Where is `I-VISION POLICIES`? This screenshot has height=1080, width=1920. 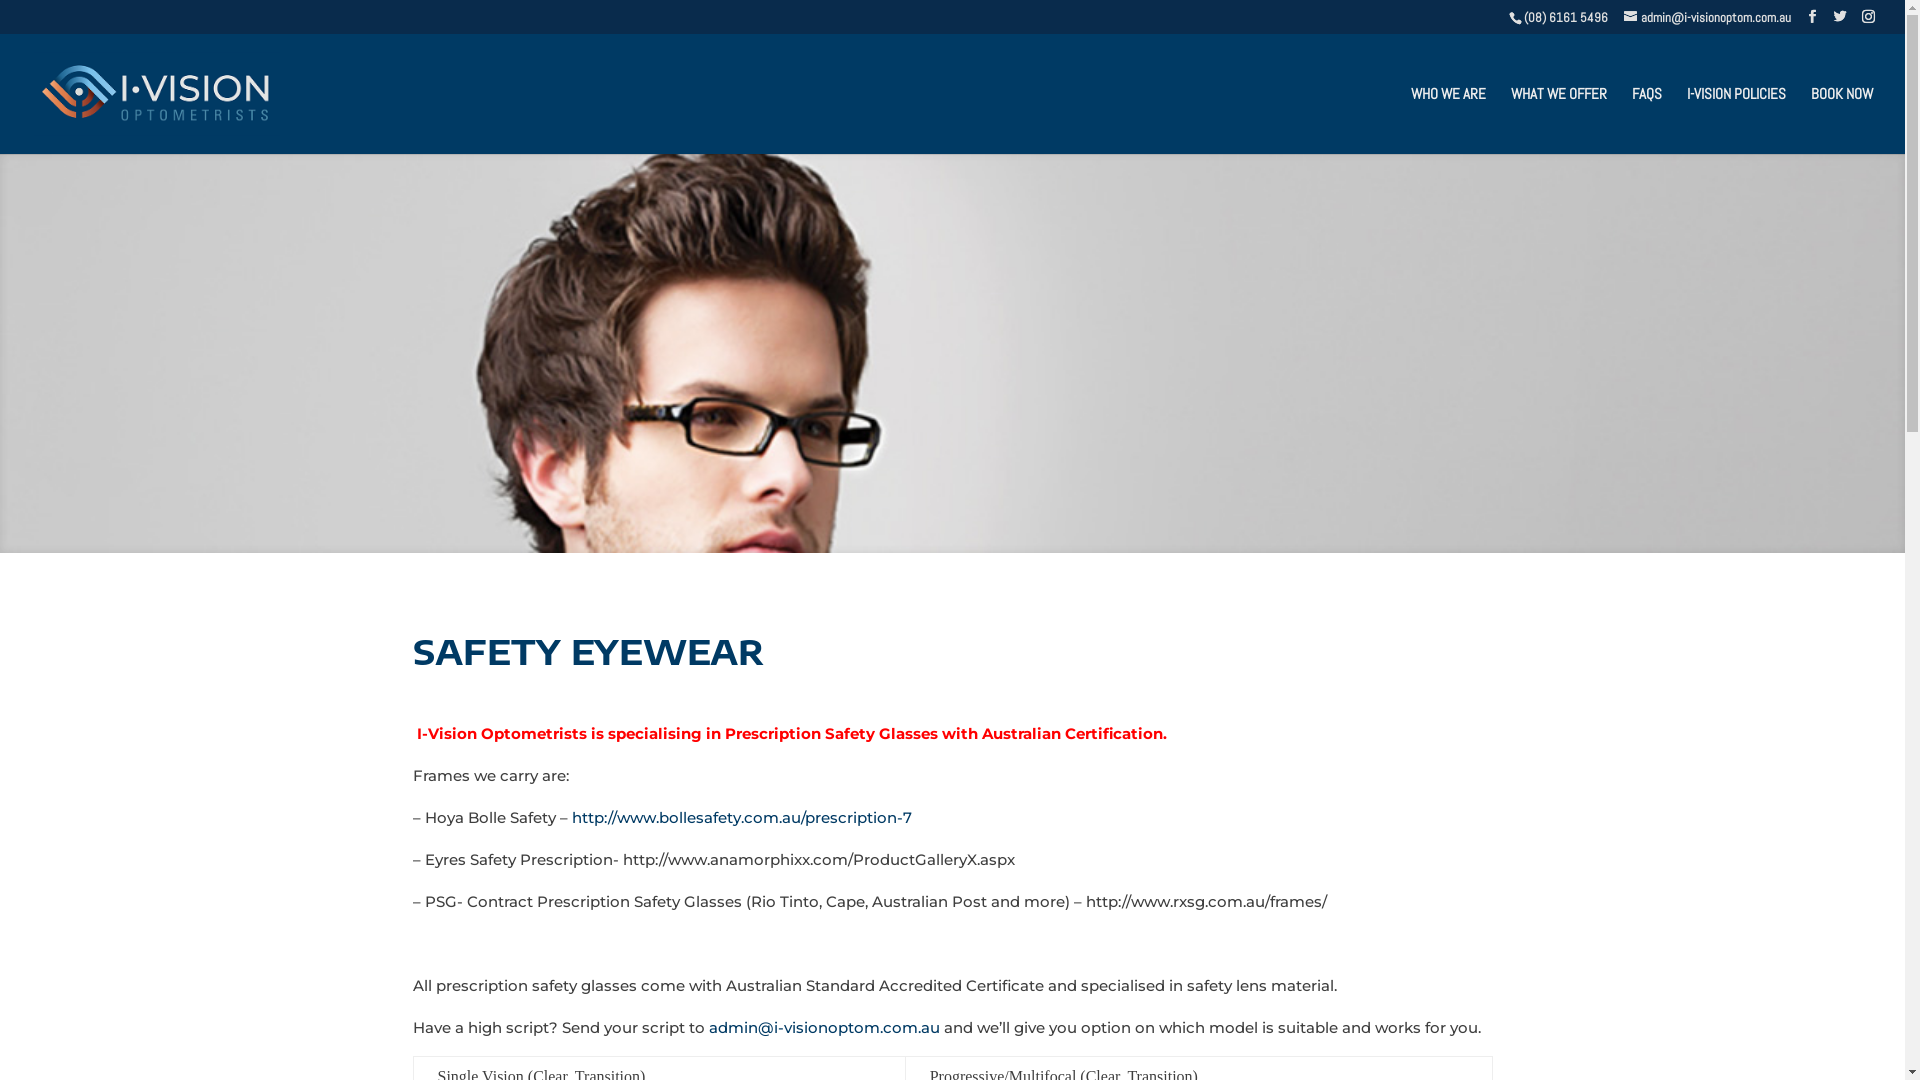 I-VISION POLICIES is located at coordinates (1736, 120).